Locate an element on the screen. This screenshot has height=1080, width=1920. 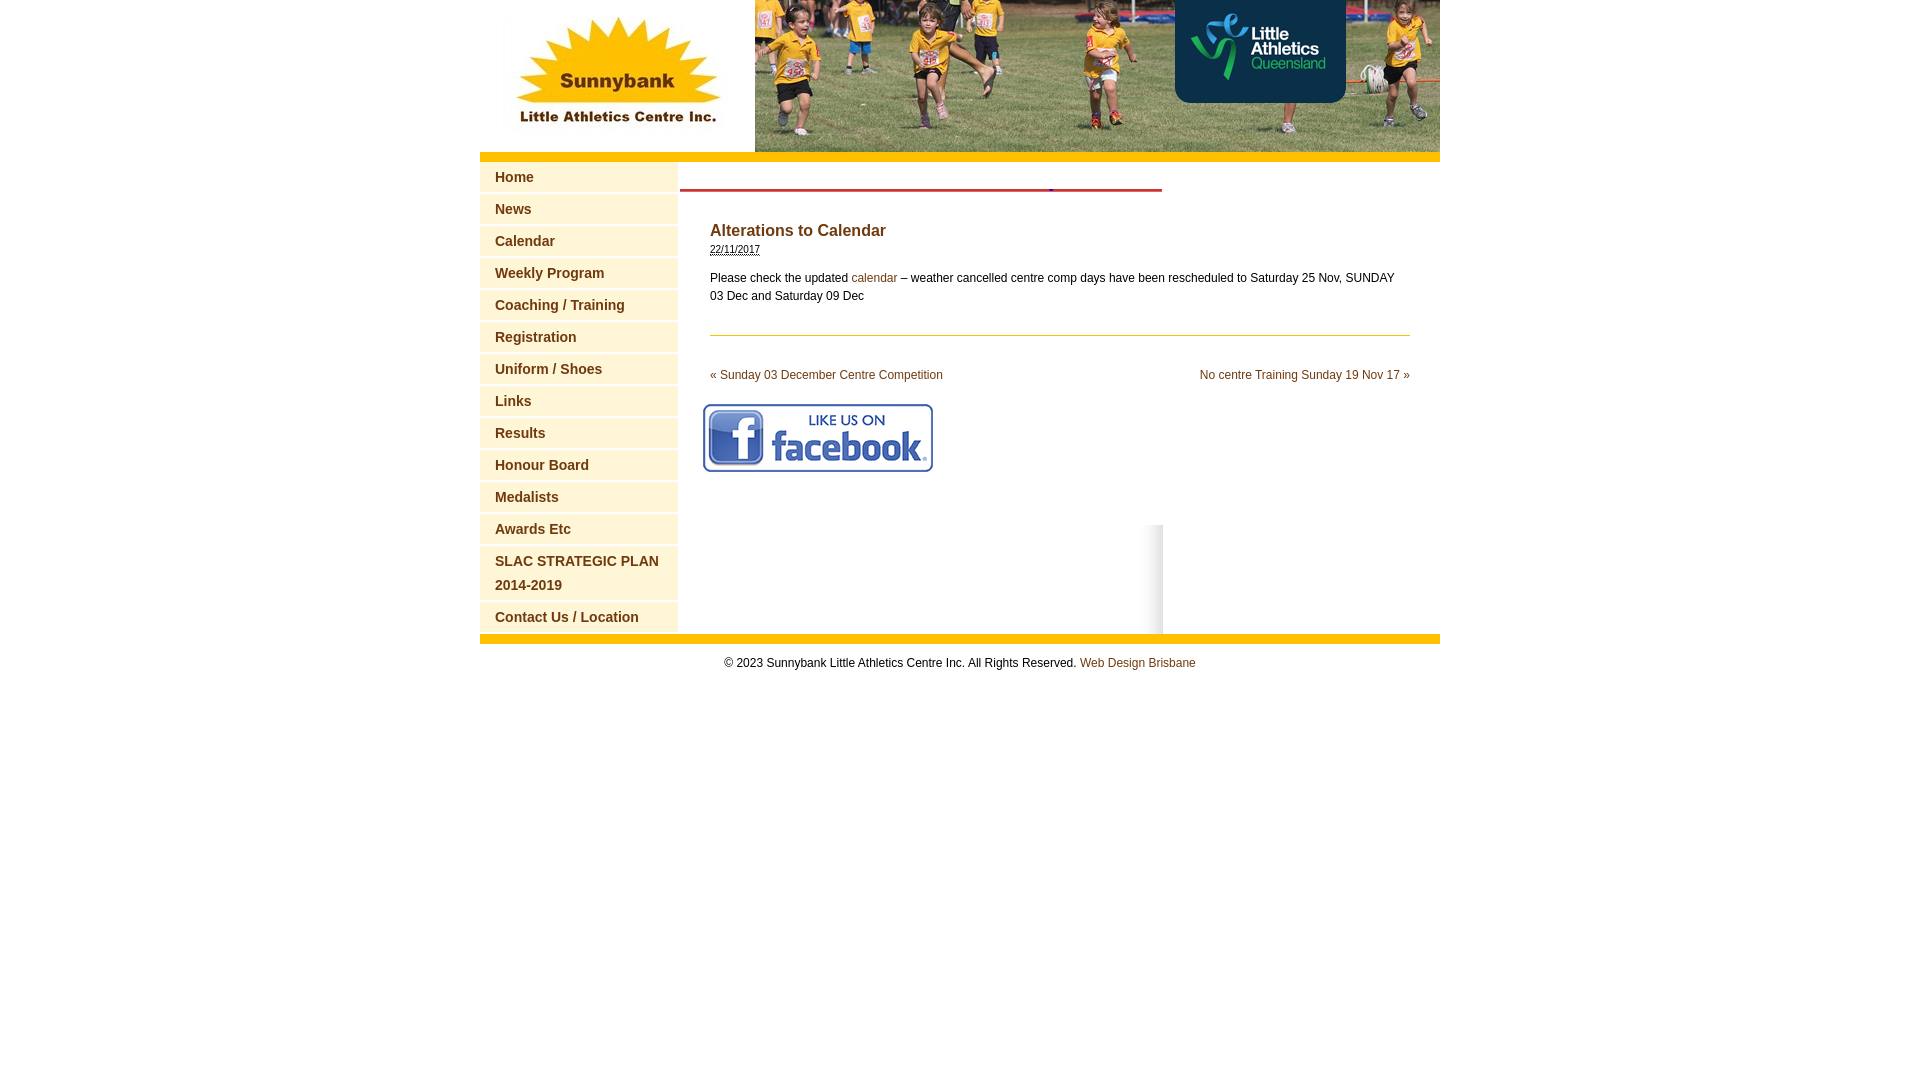
Weekly Program is located at coordinates (580, 273).